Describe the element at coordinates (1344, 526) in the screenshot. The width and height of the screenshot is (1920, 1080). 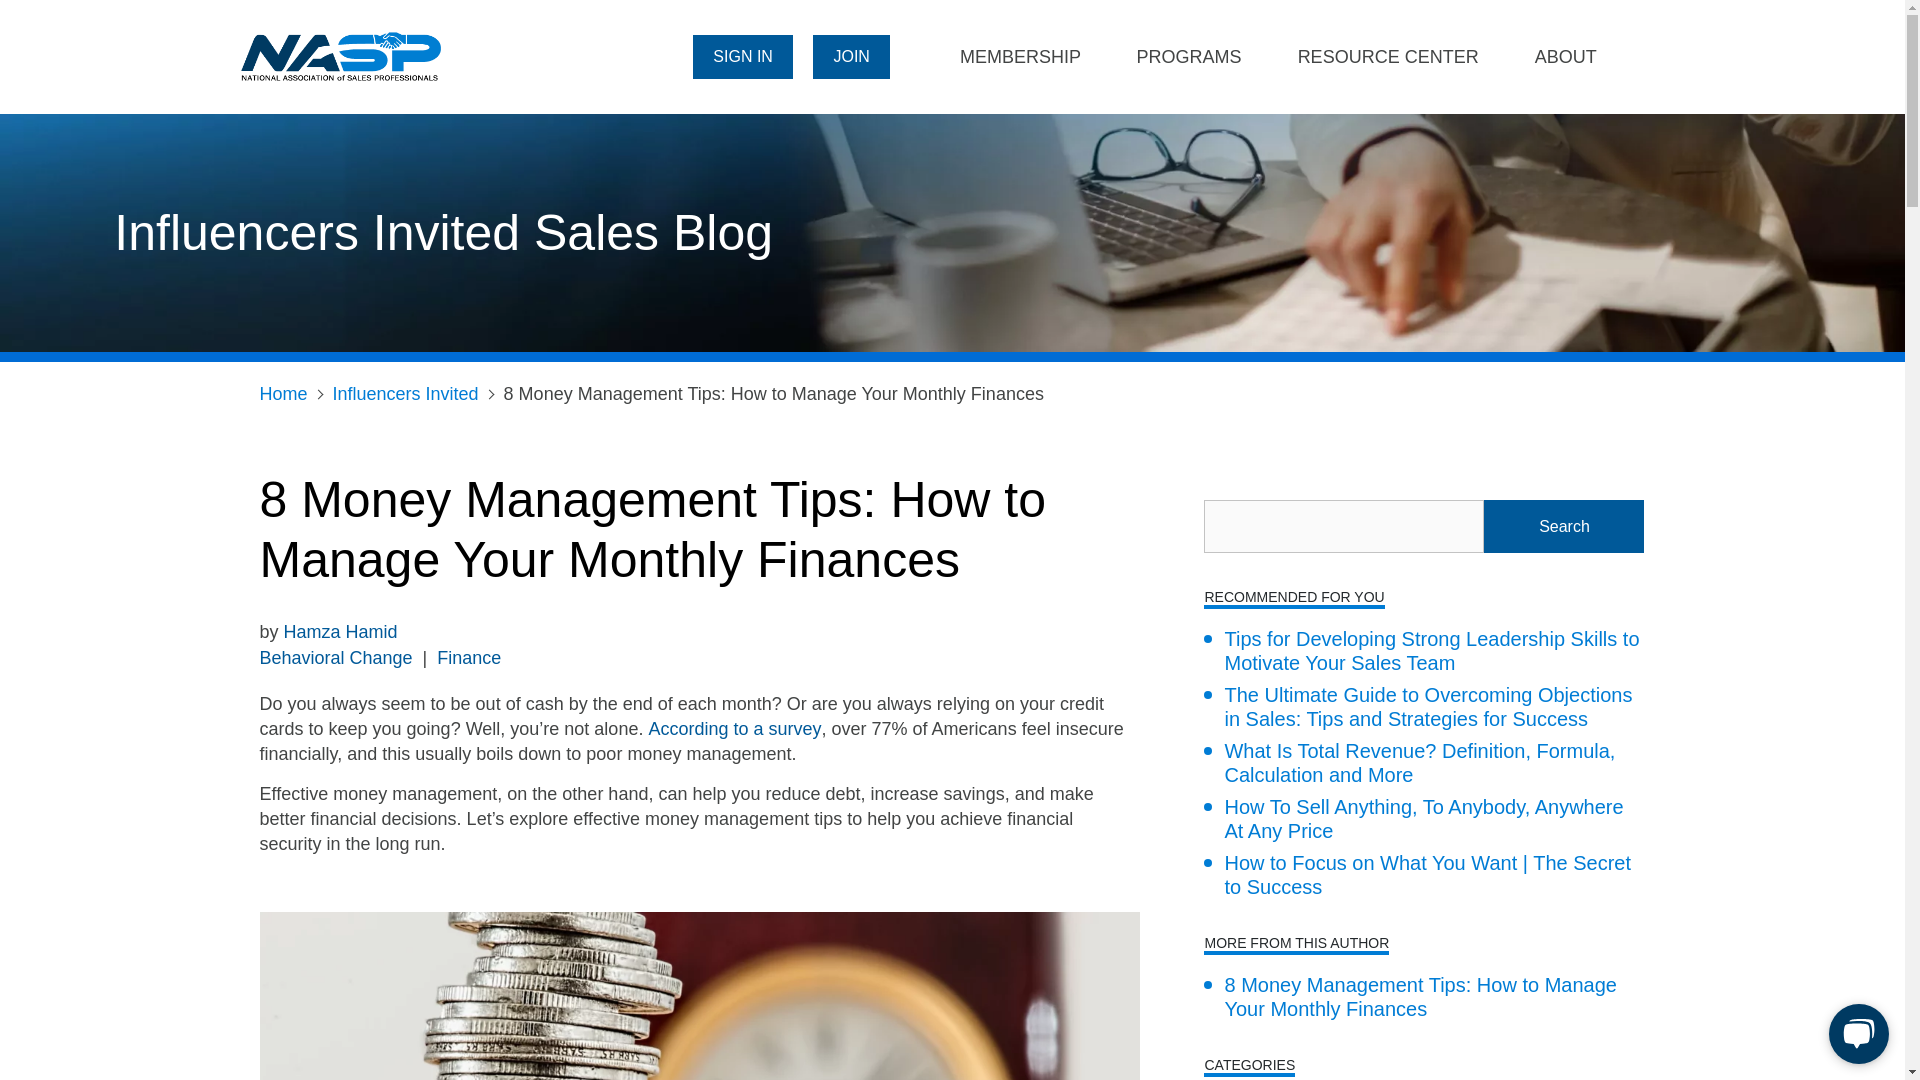
I see `Search text` at that location.